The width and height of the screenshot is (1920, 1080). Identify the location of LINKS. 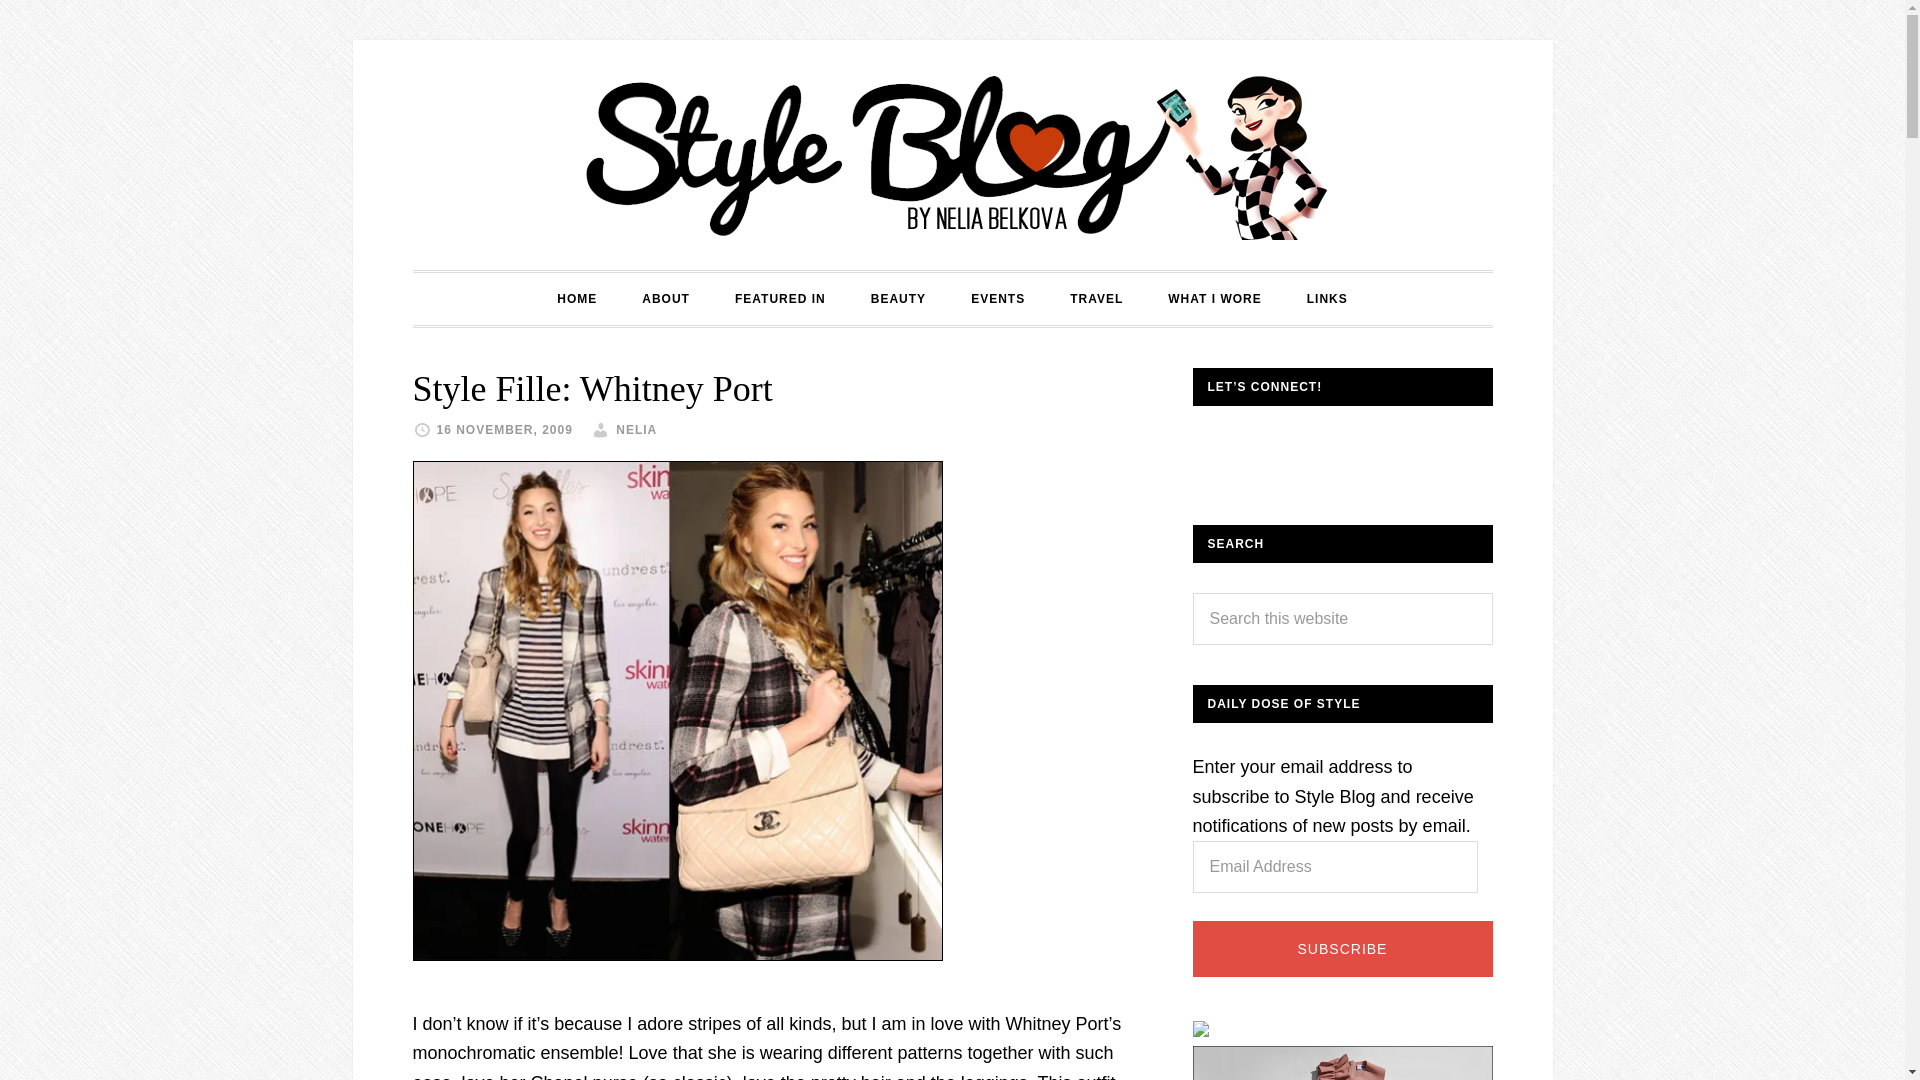
(1326, 299).